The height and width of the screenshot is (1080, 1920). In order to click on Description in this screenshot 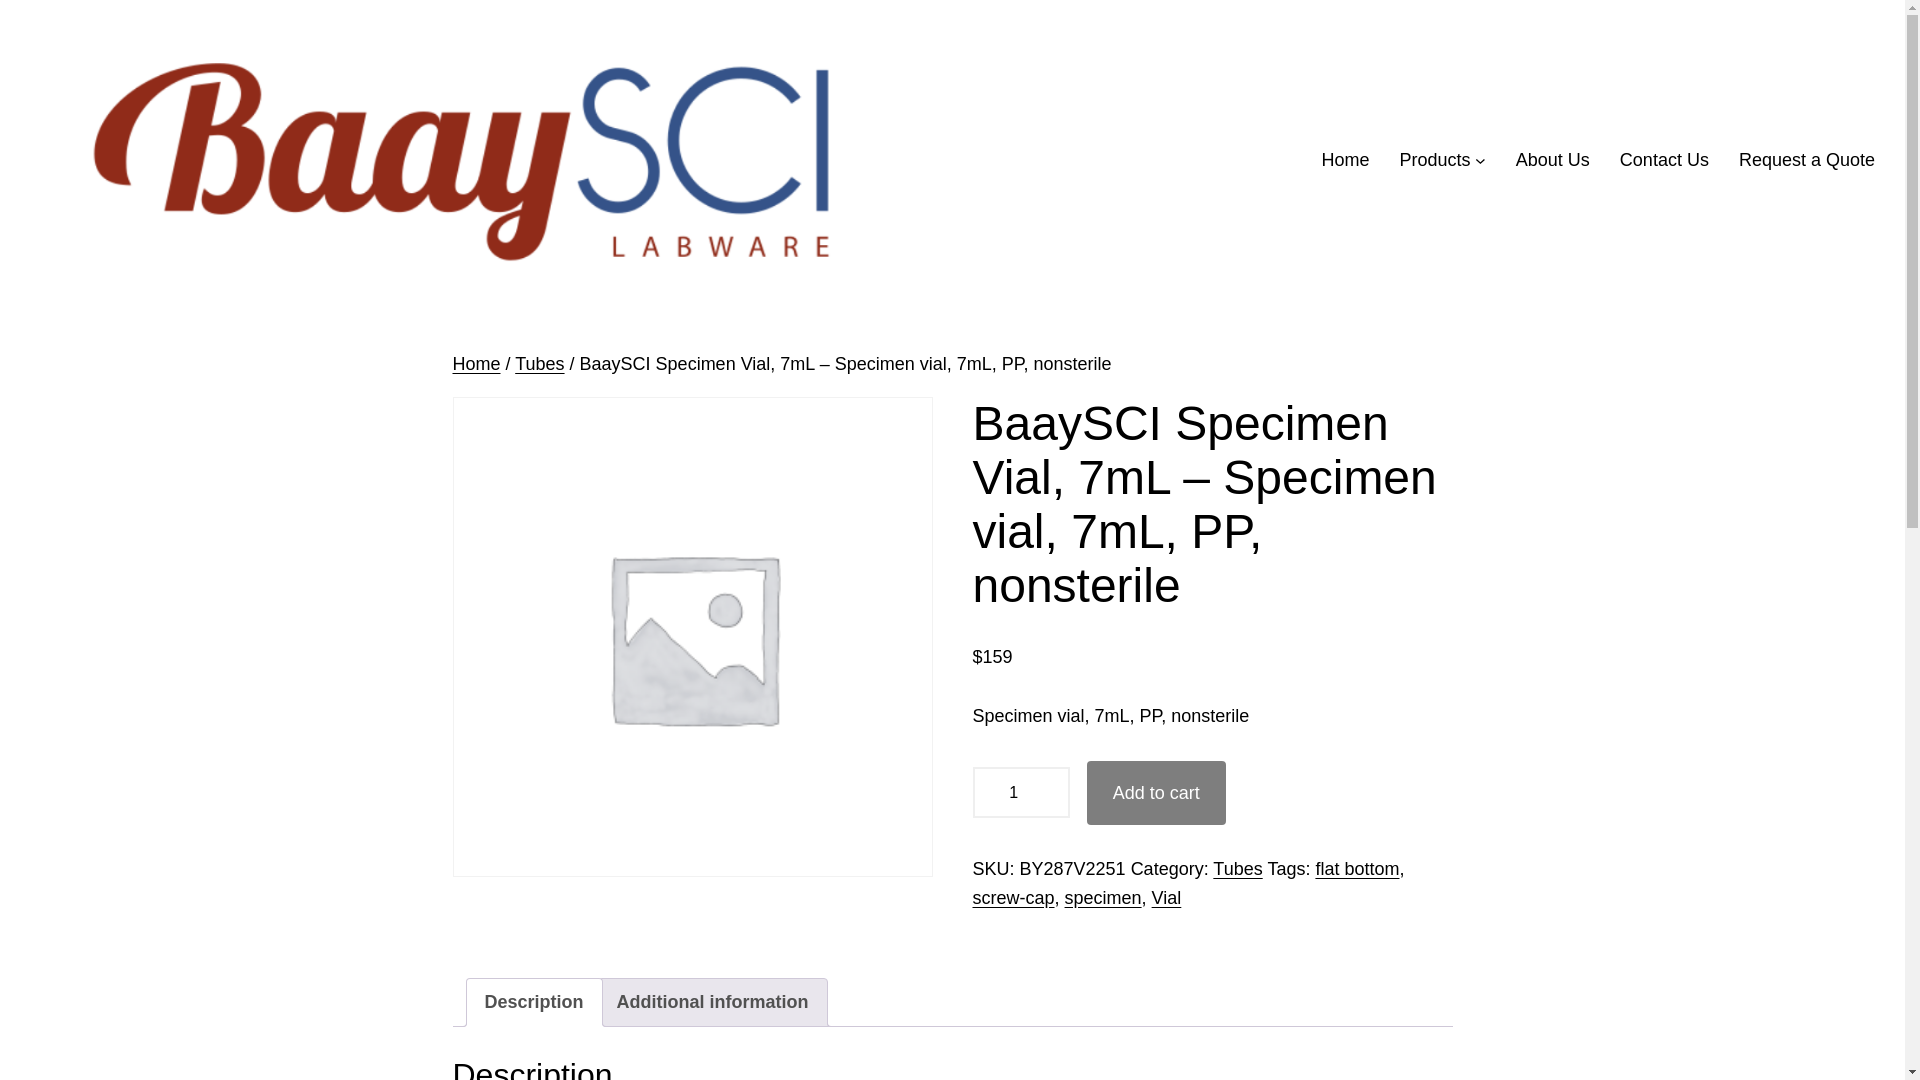, I will do `click(533, 1002)`.